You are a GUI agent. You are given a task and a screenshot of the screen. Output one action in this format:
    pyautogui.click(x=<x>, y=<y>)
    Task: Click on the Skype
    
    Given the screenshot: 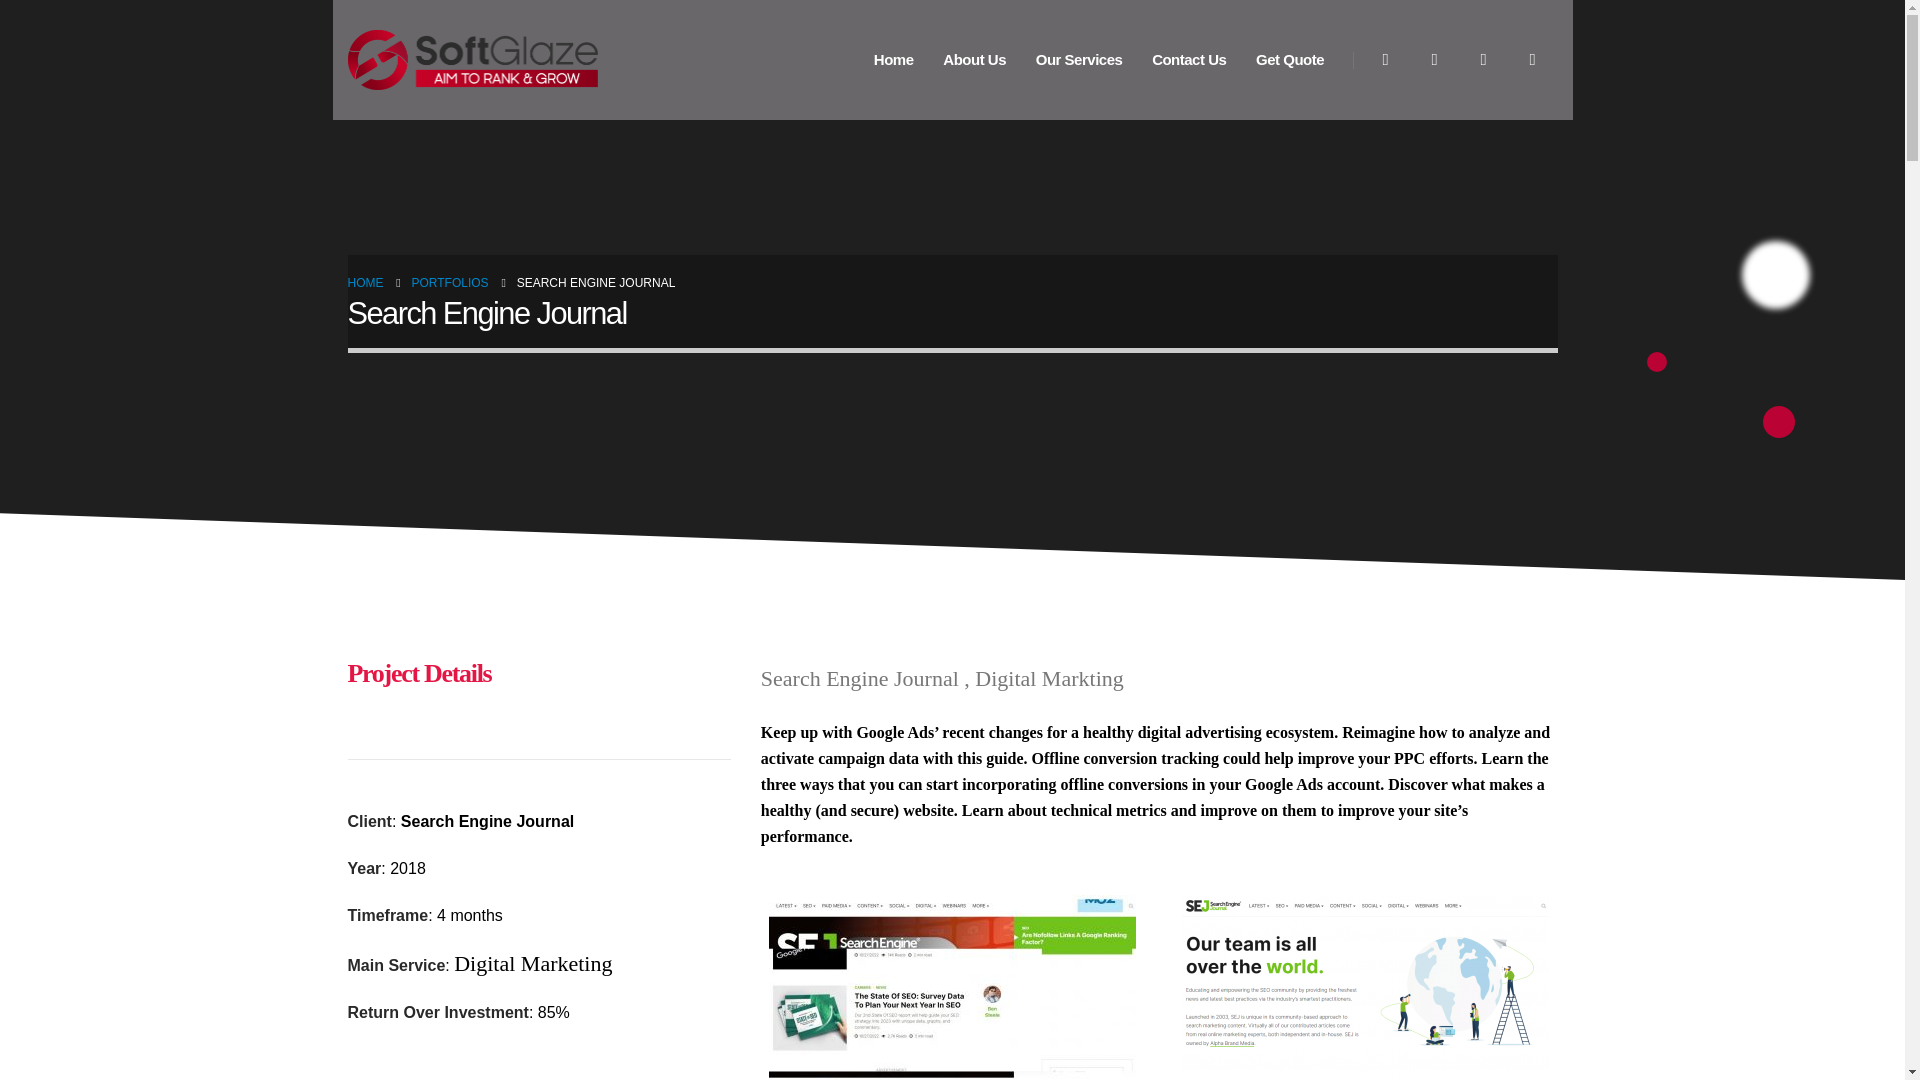 What is the action you would take?
    pyautogui.click(x=1483, y=58)
    